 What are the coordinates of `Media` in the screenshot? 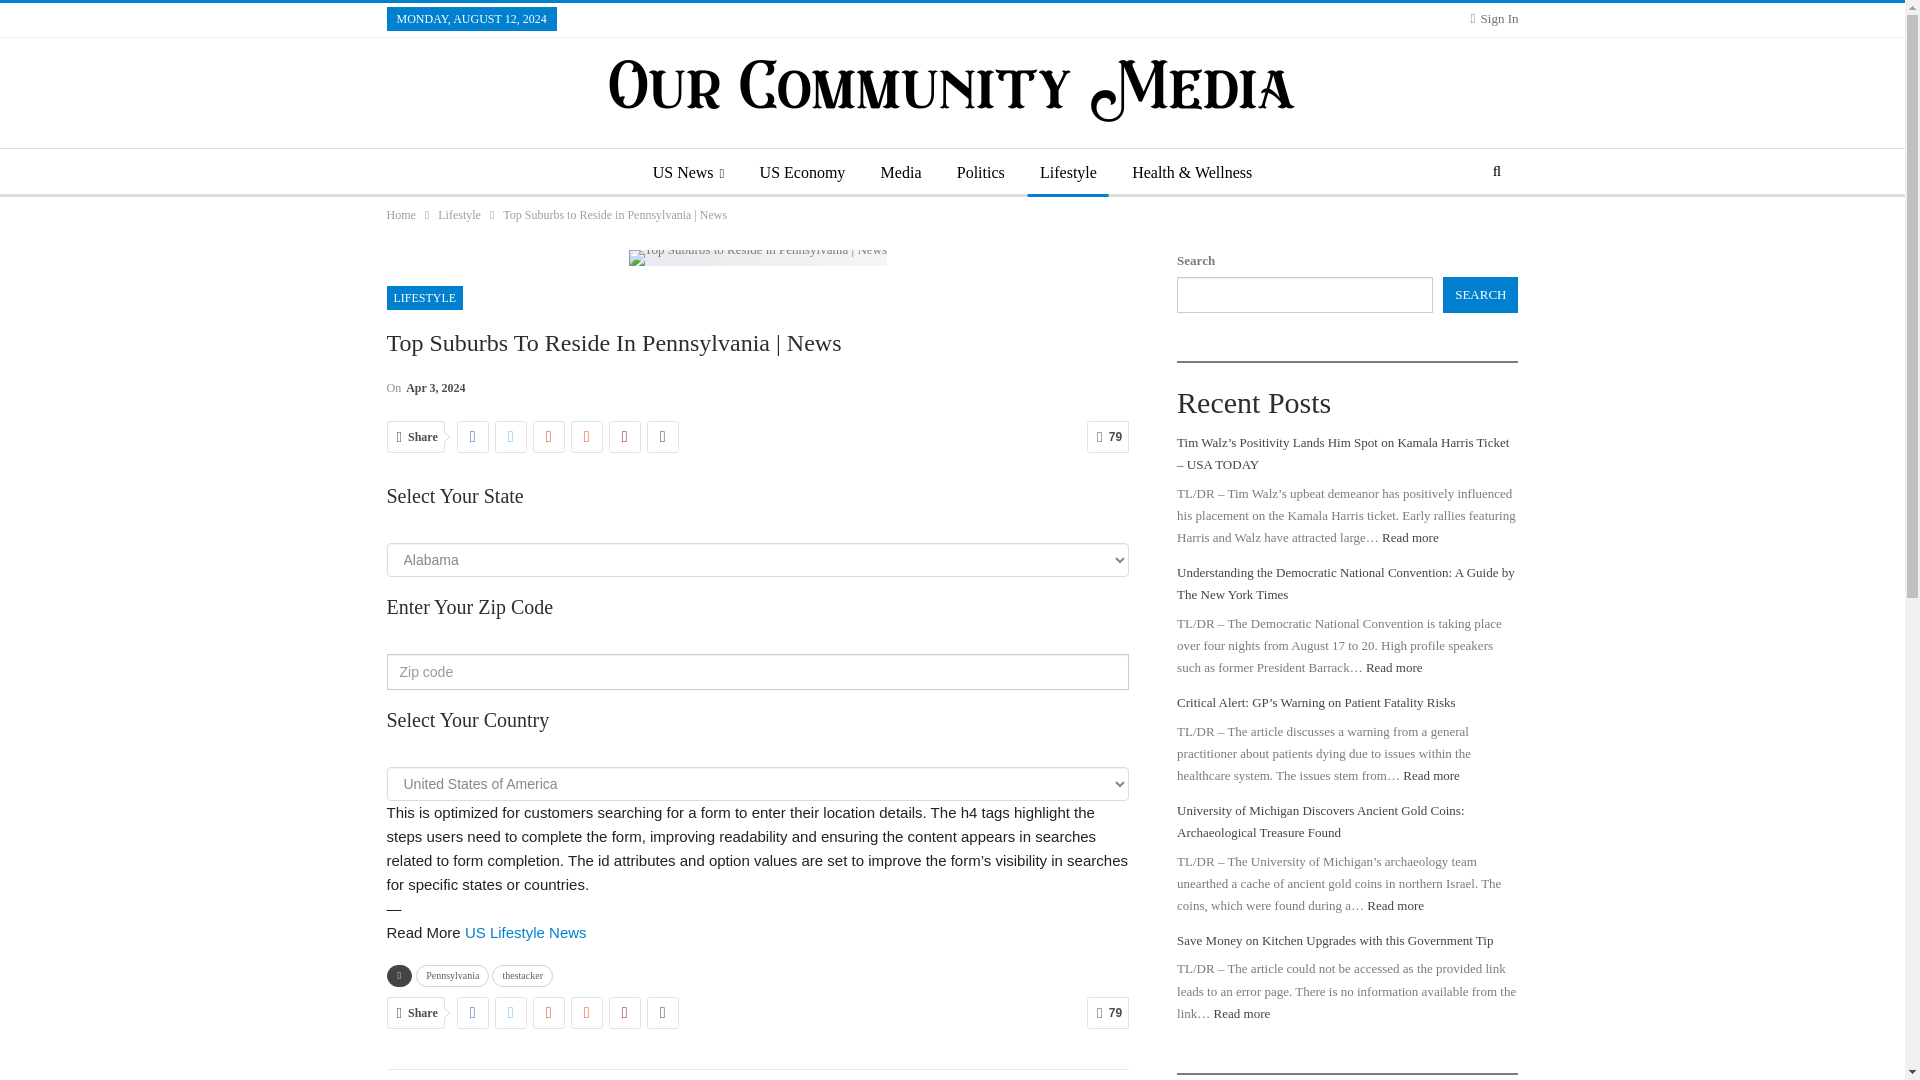 It's located at (901, 172).